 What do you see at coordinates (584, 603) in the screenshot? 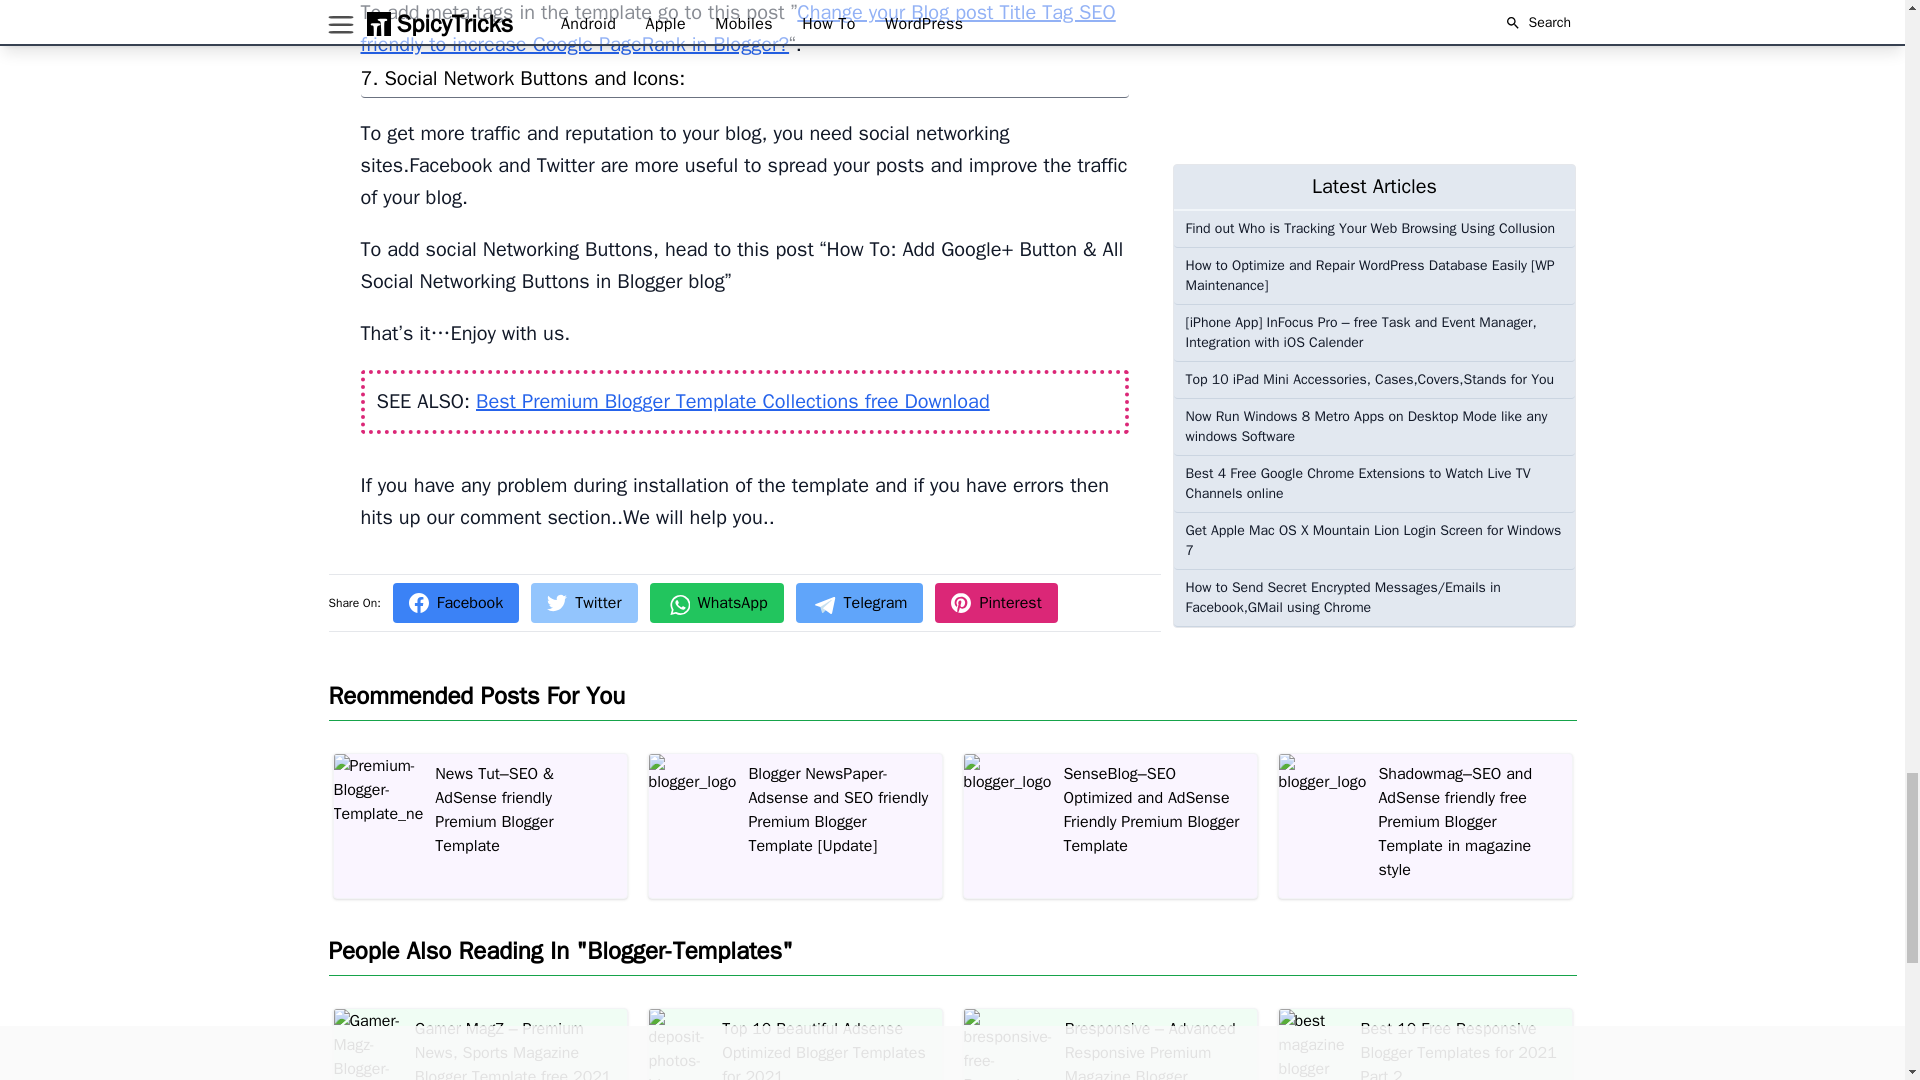
I see `Twitter` at bounding box center [584, 603].